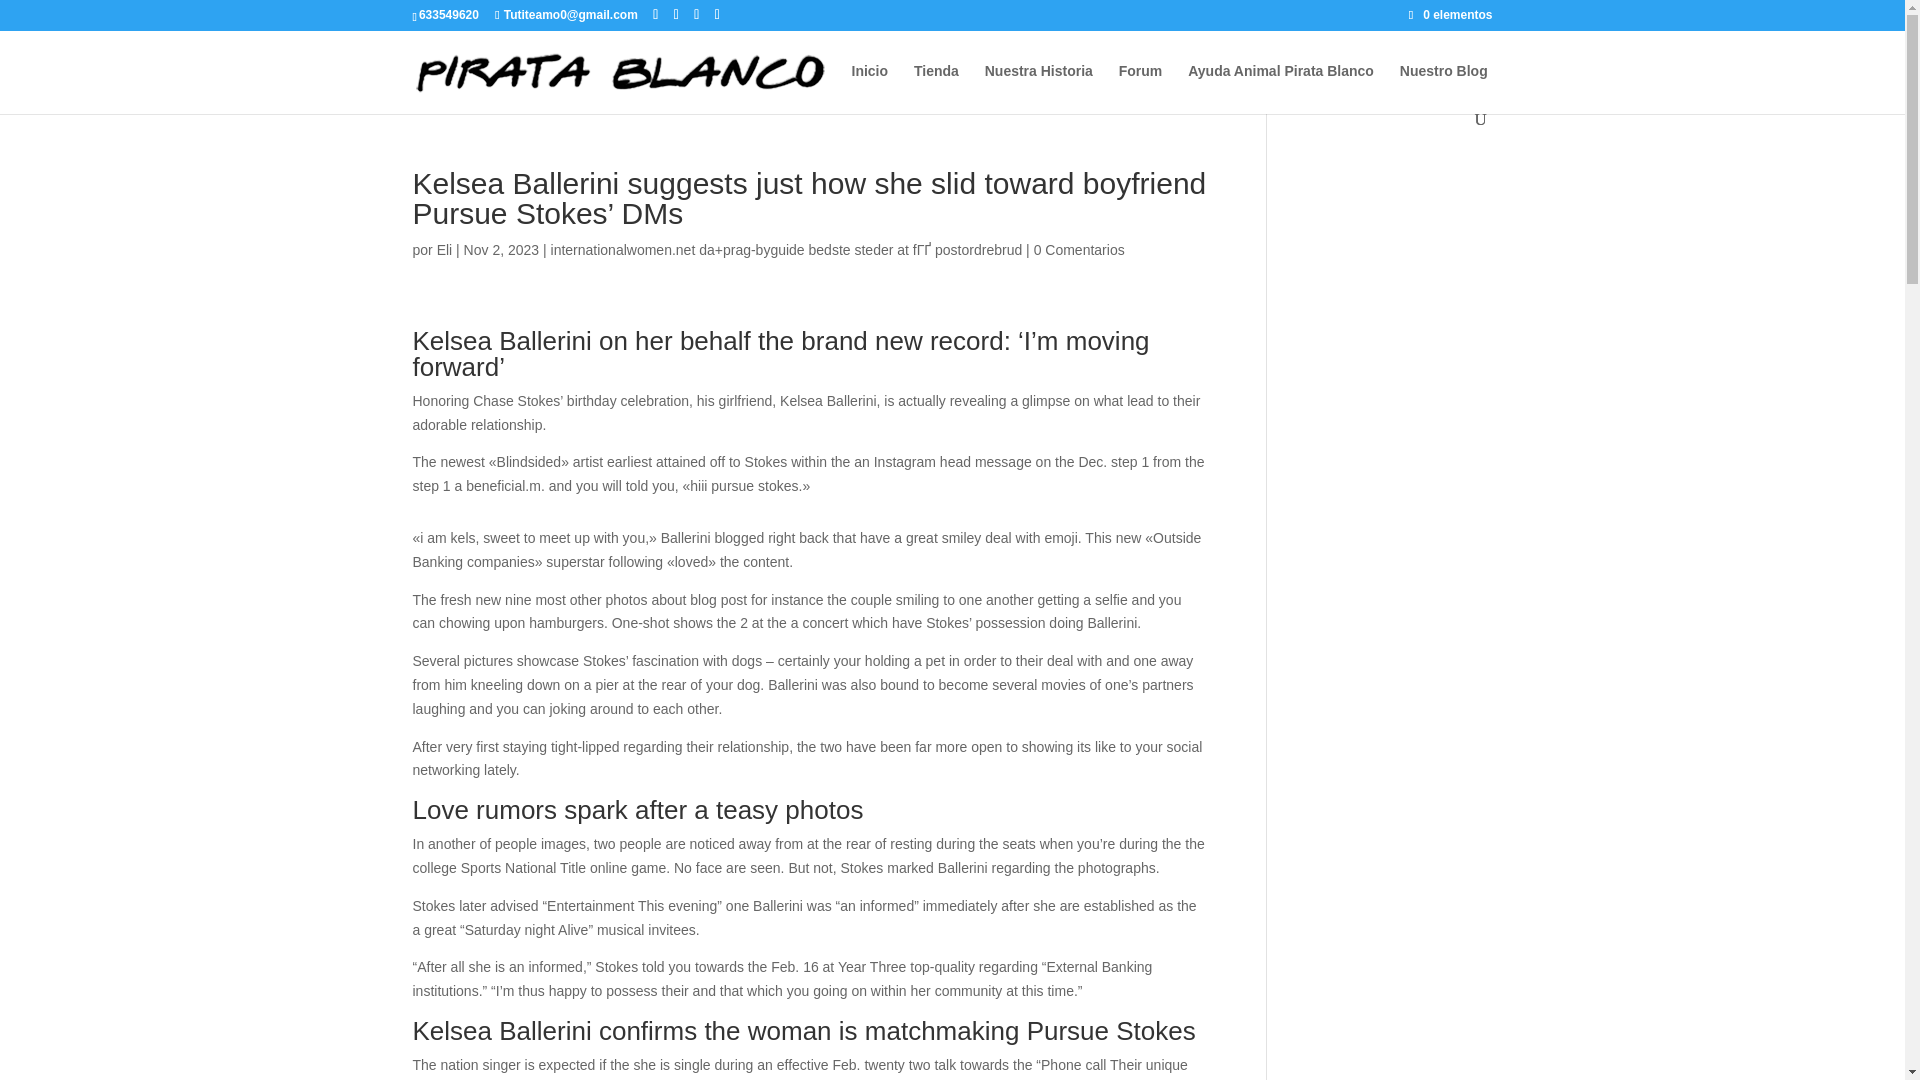 The image size is (1920, 1080). I want to click on 0 elementos, so click(1451, 14).